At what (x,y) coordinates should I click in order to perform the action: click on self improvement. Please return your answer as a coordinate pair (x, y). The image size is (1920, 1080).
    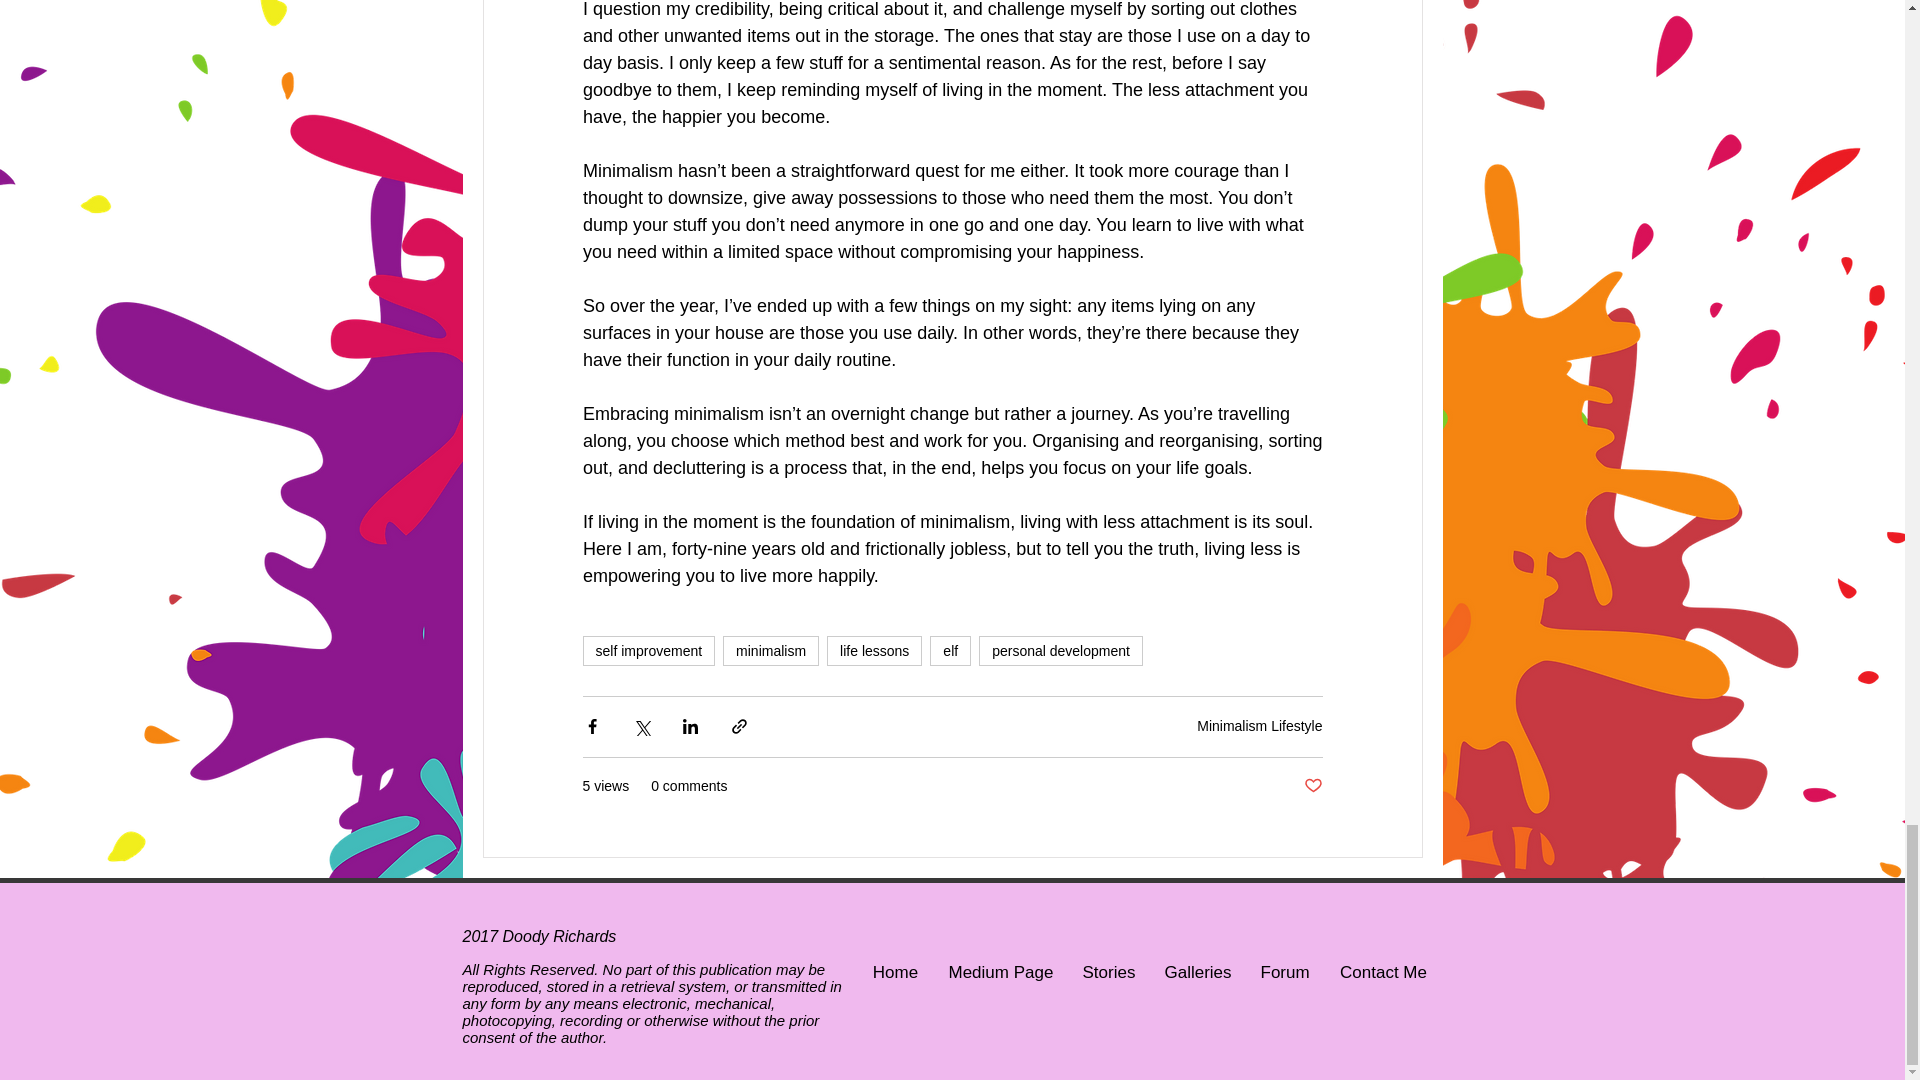
    Looking at the image, I should click on (648, 651).